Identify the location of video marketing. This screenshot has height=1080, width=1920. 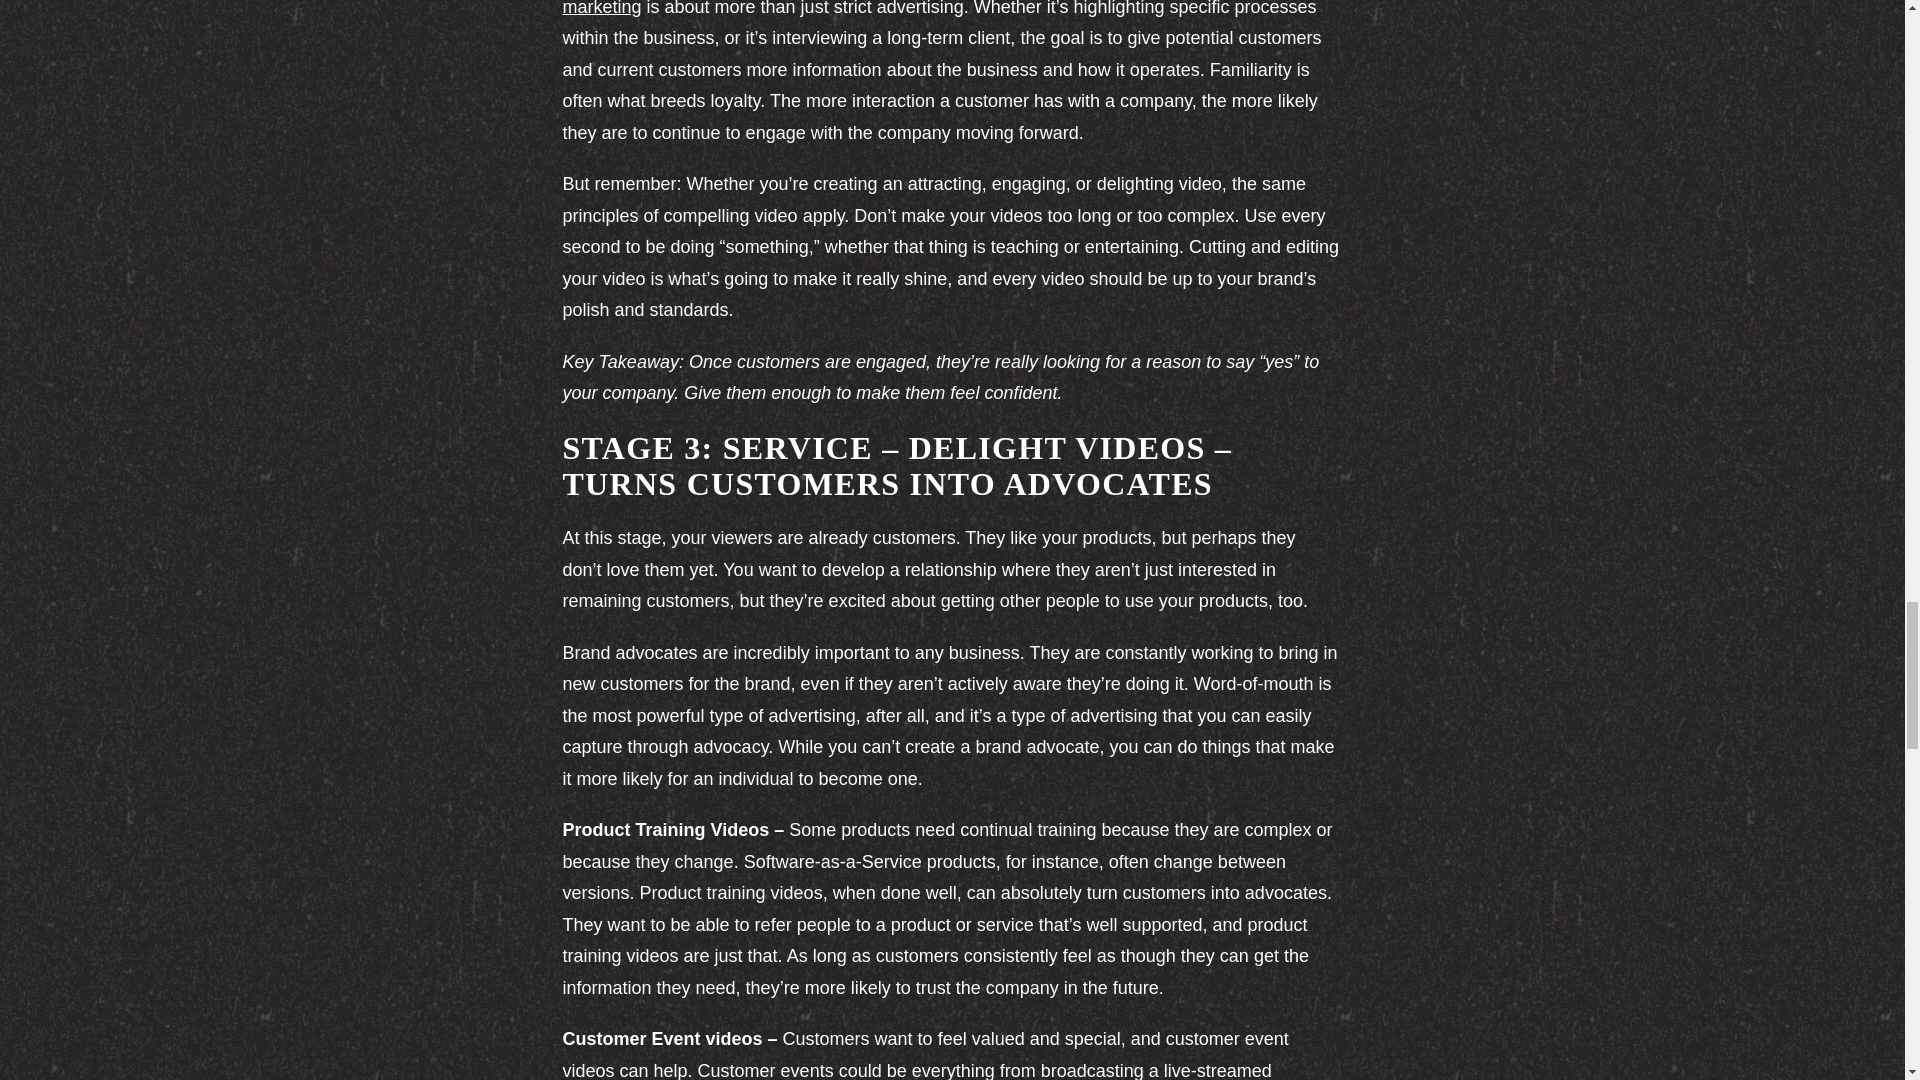
(945, 8).